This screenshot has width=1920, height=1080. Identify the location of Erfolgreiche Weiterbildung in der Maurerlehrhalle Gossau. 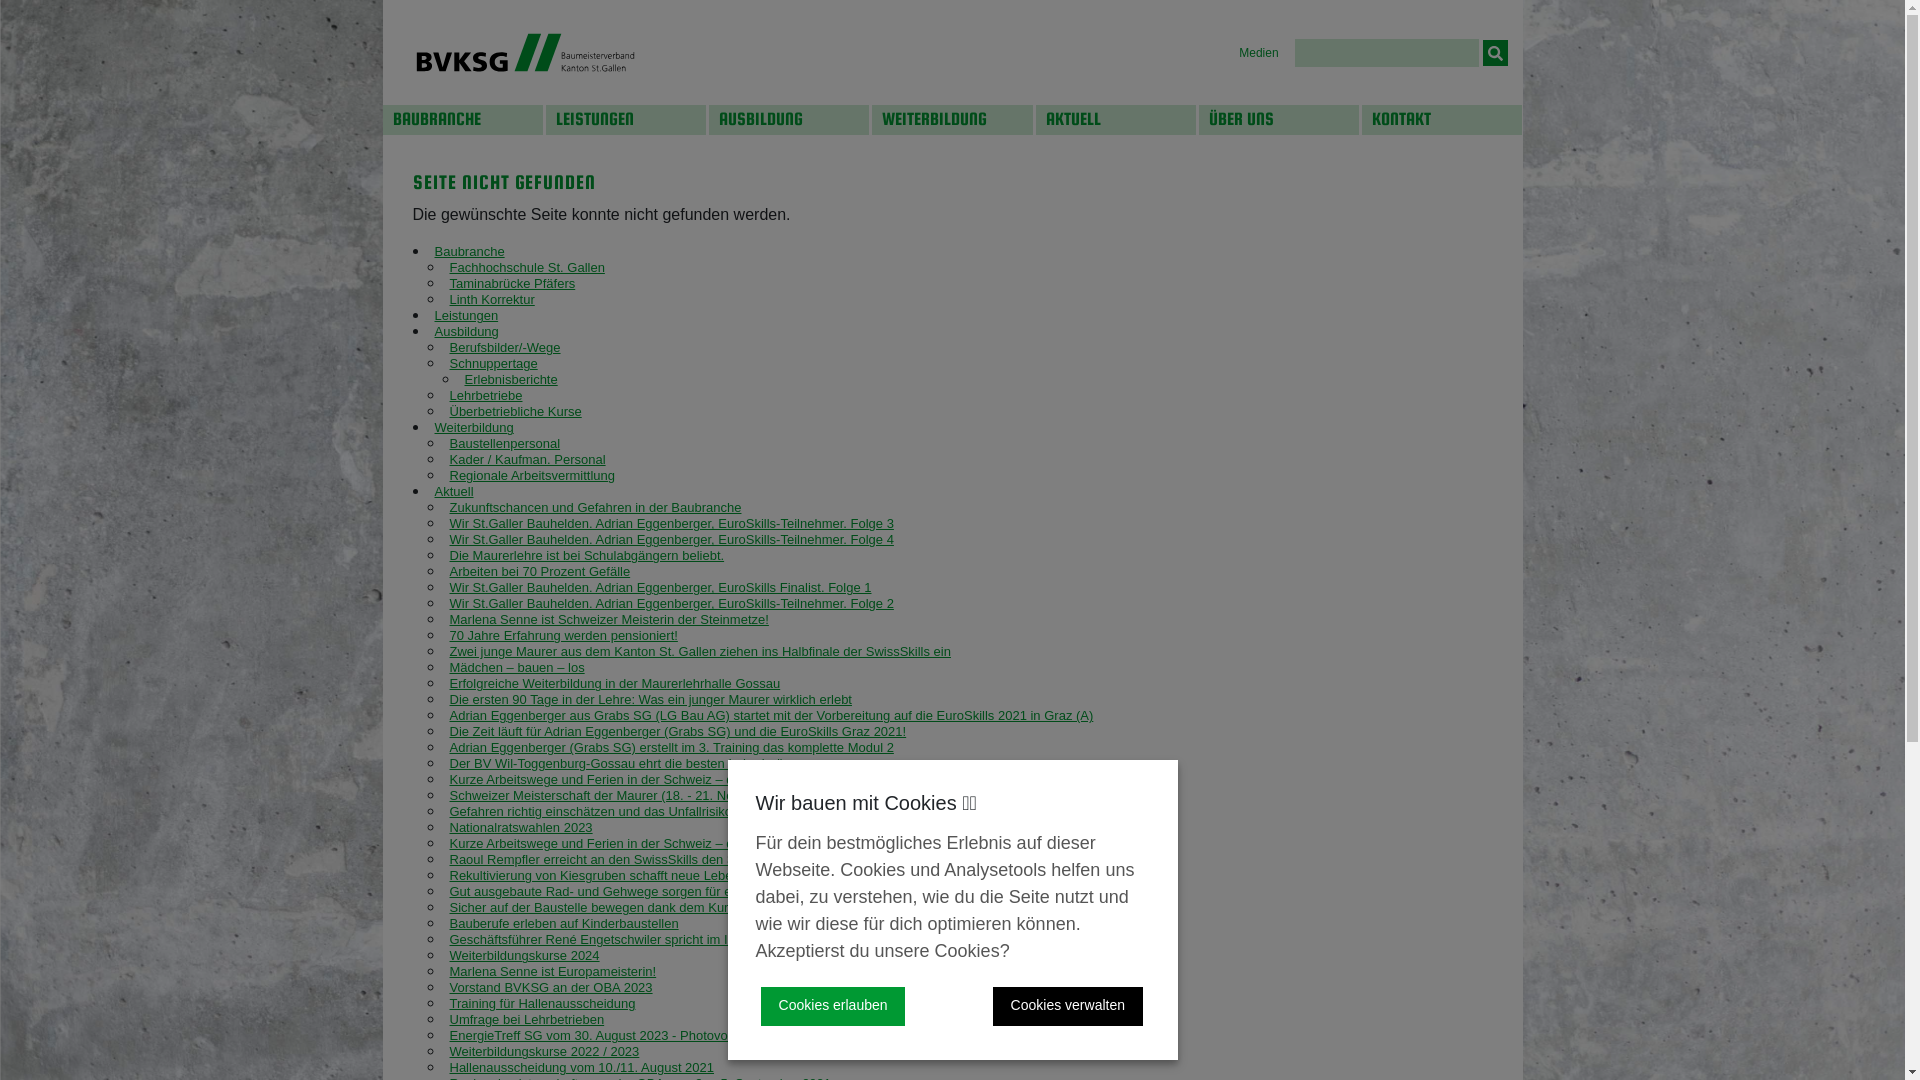
(616, 684).